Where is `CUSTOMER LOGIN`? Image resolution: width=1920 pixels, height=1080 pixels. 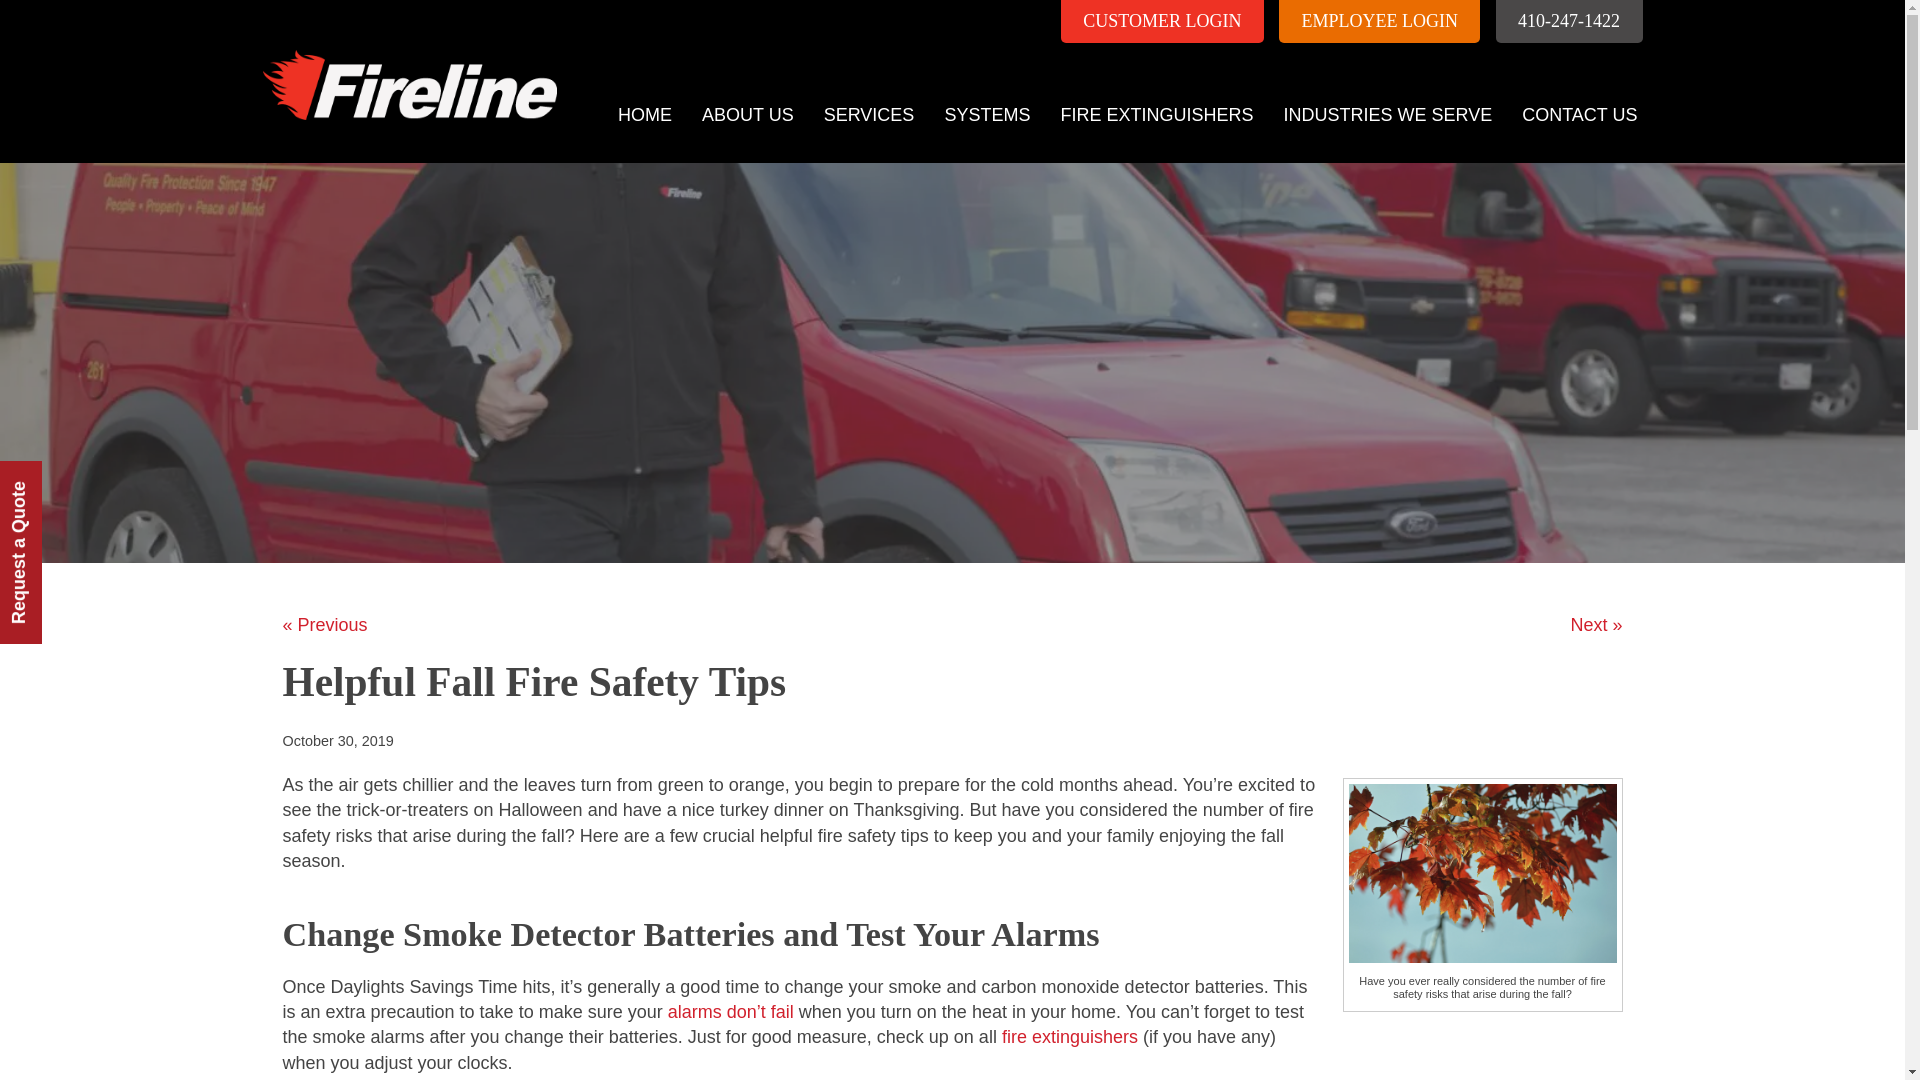
CUSTOMER LOGIN is located at coordinates (1162, 22).